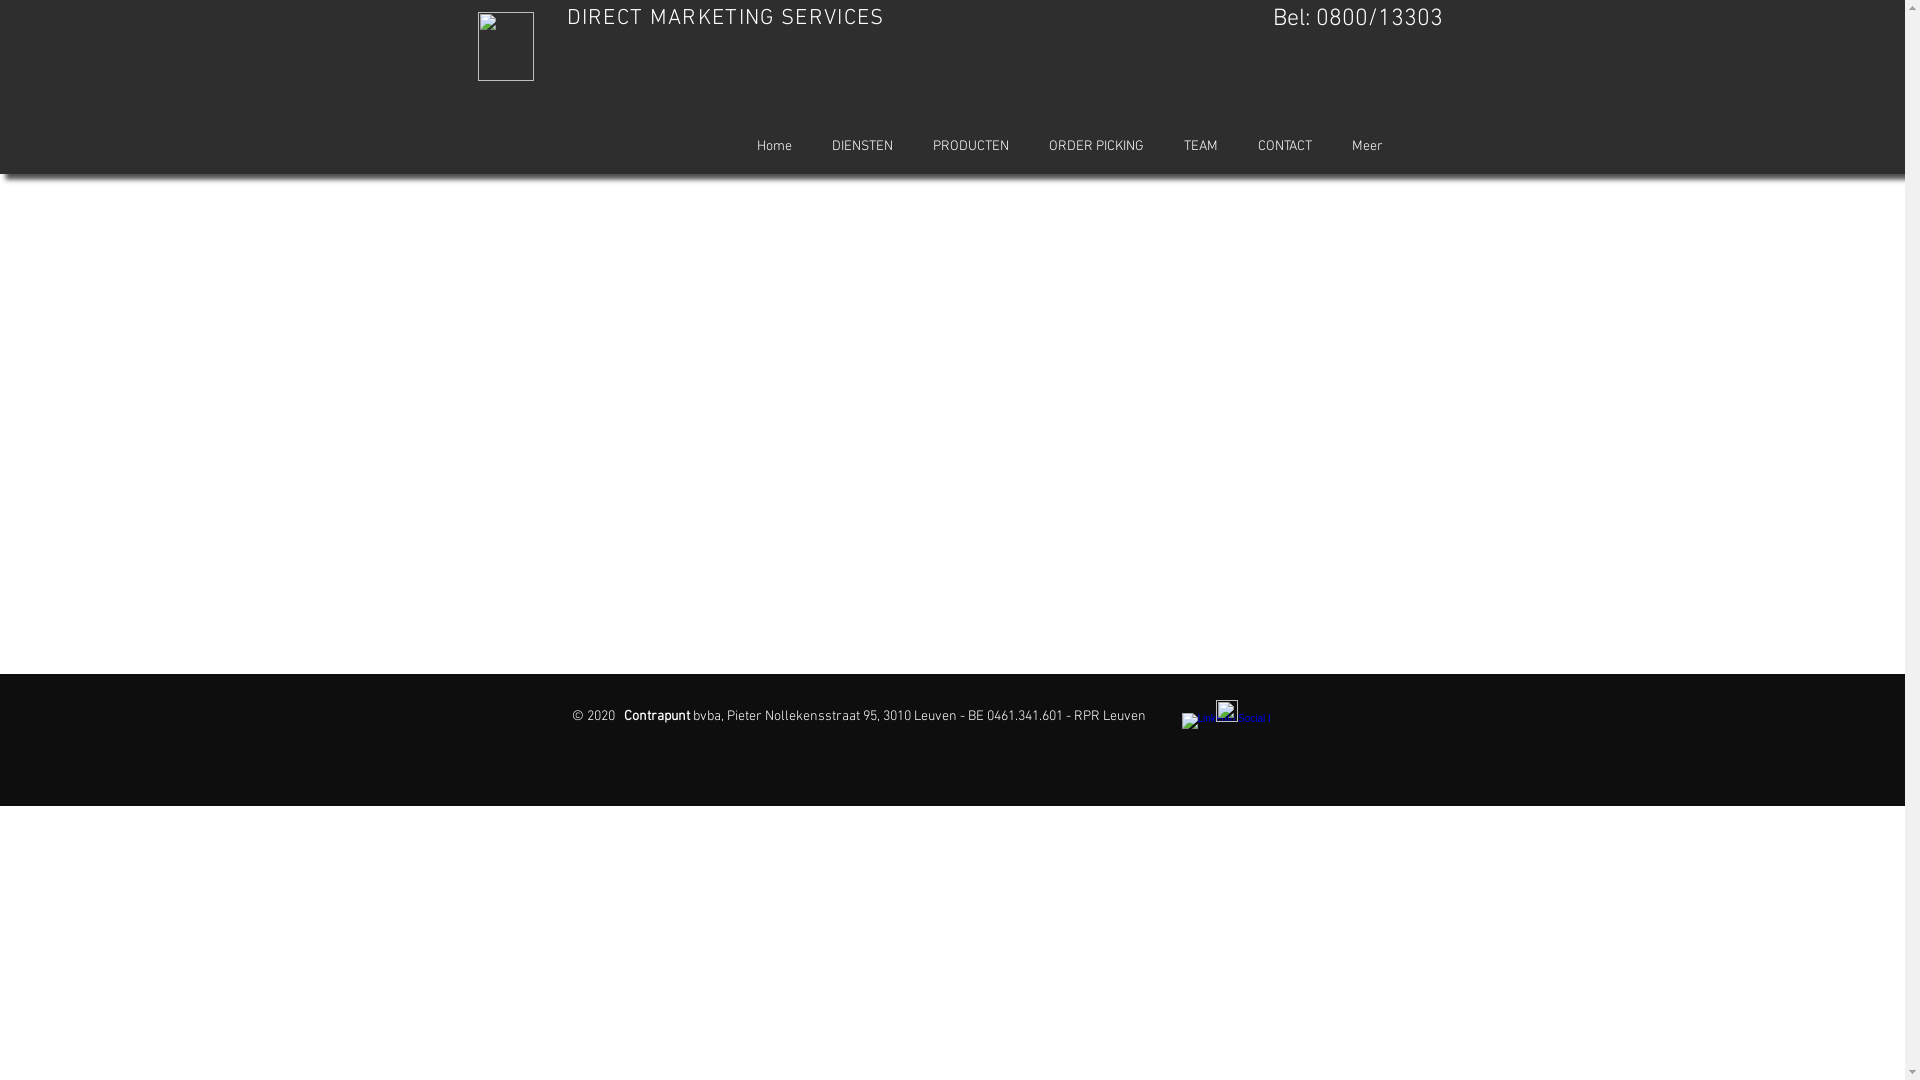 This screenshot has width=1920, height=1080. Describe the element at coordinates (1096, 147) in the screenshot. I see `ORDER PICKING` at that location.